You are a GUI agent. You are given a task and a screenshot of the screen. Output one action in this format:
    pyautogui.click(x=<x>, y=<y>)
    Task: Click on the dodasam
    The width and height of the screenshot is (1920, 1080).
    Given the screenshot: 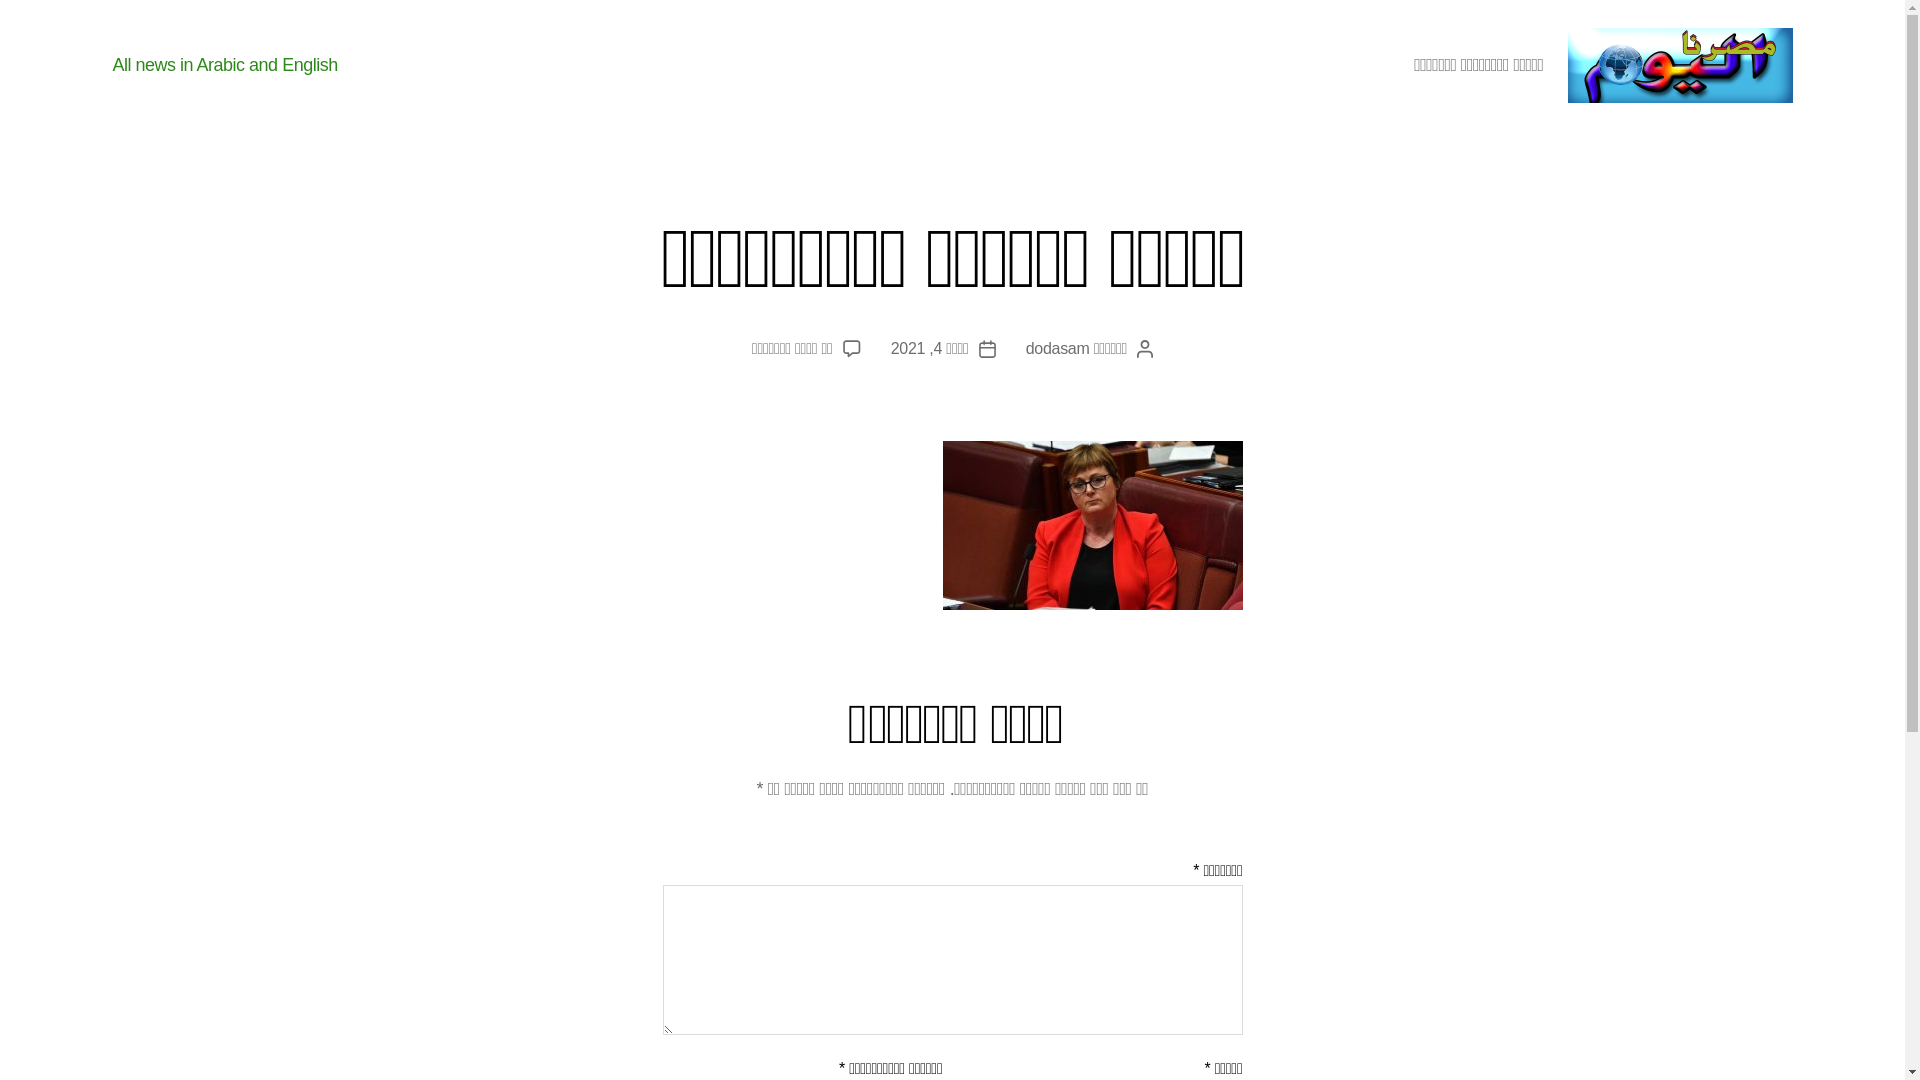 What is the action you would take?
    pyautogui.click(x=1058, y=348)
    